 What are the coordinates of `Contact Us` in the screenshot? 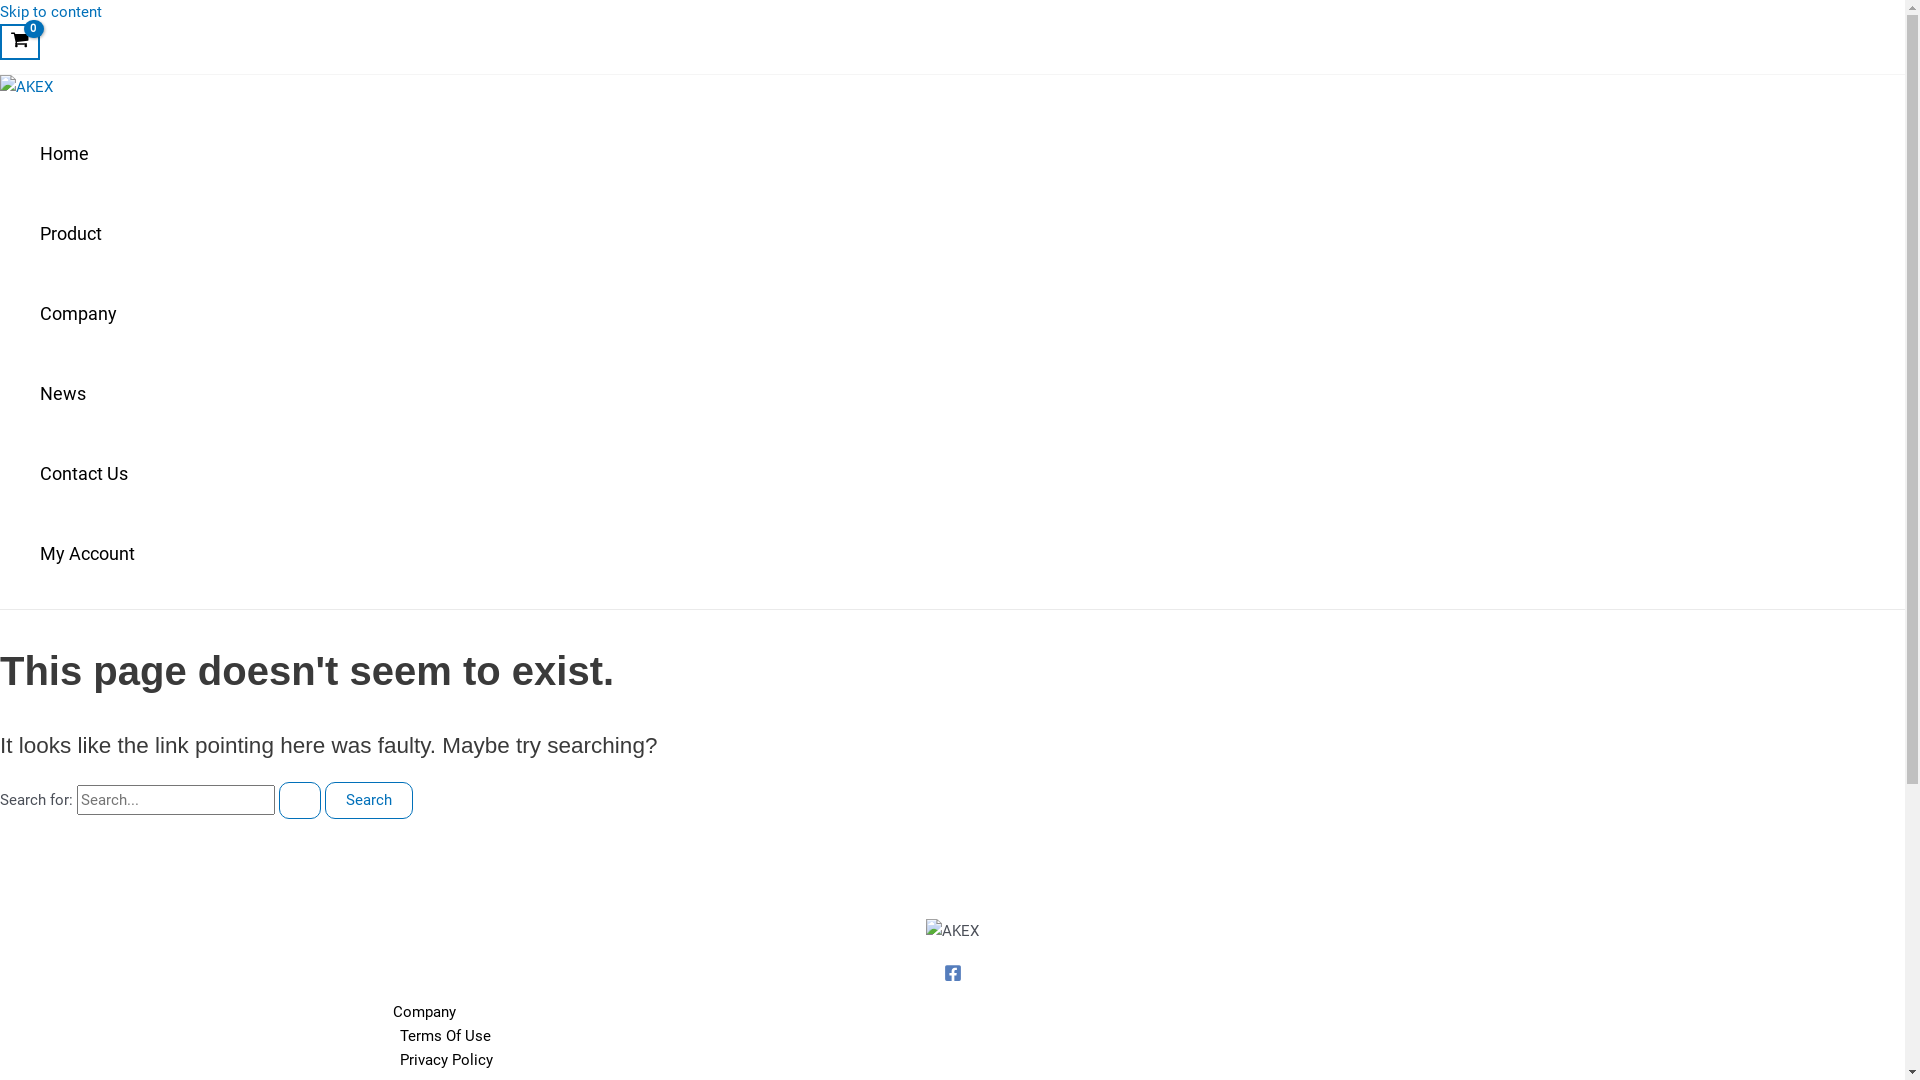 It's located at (88, 474).